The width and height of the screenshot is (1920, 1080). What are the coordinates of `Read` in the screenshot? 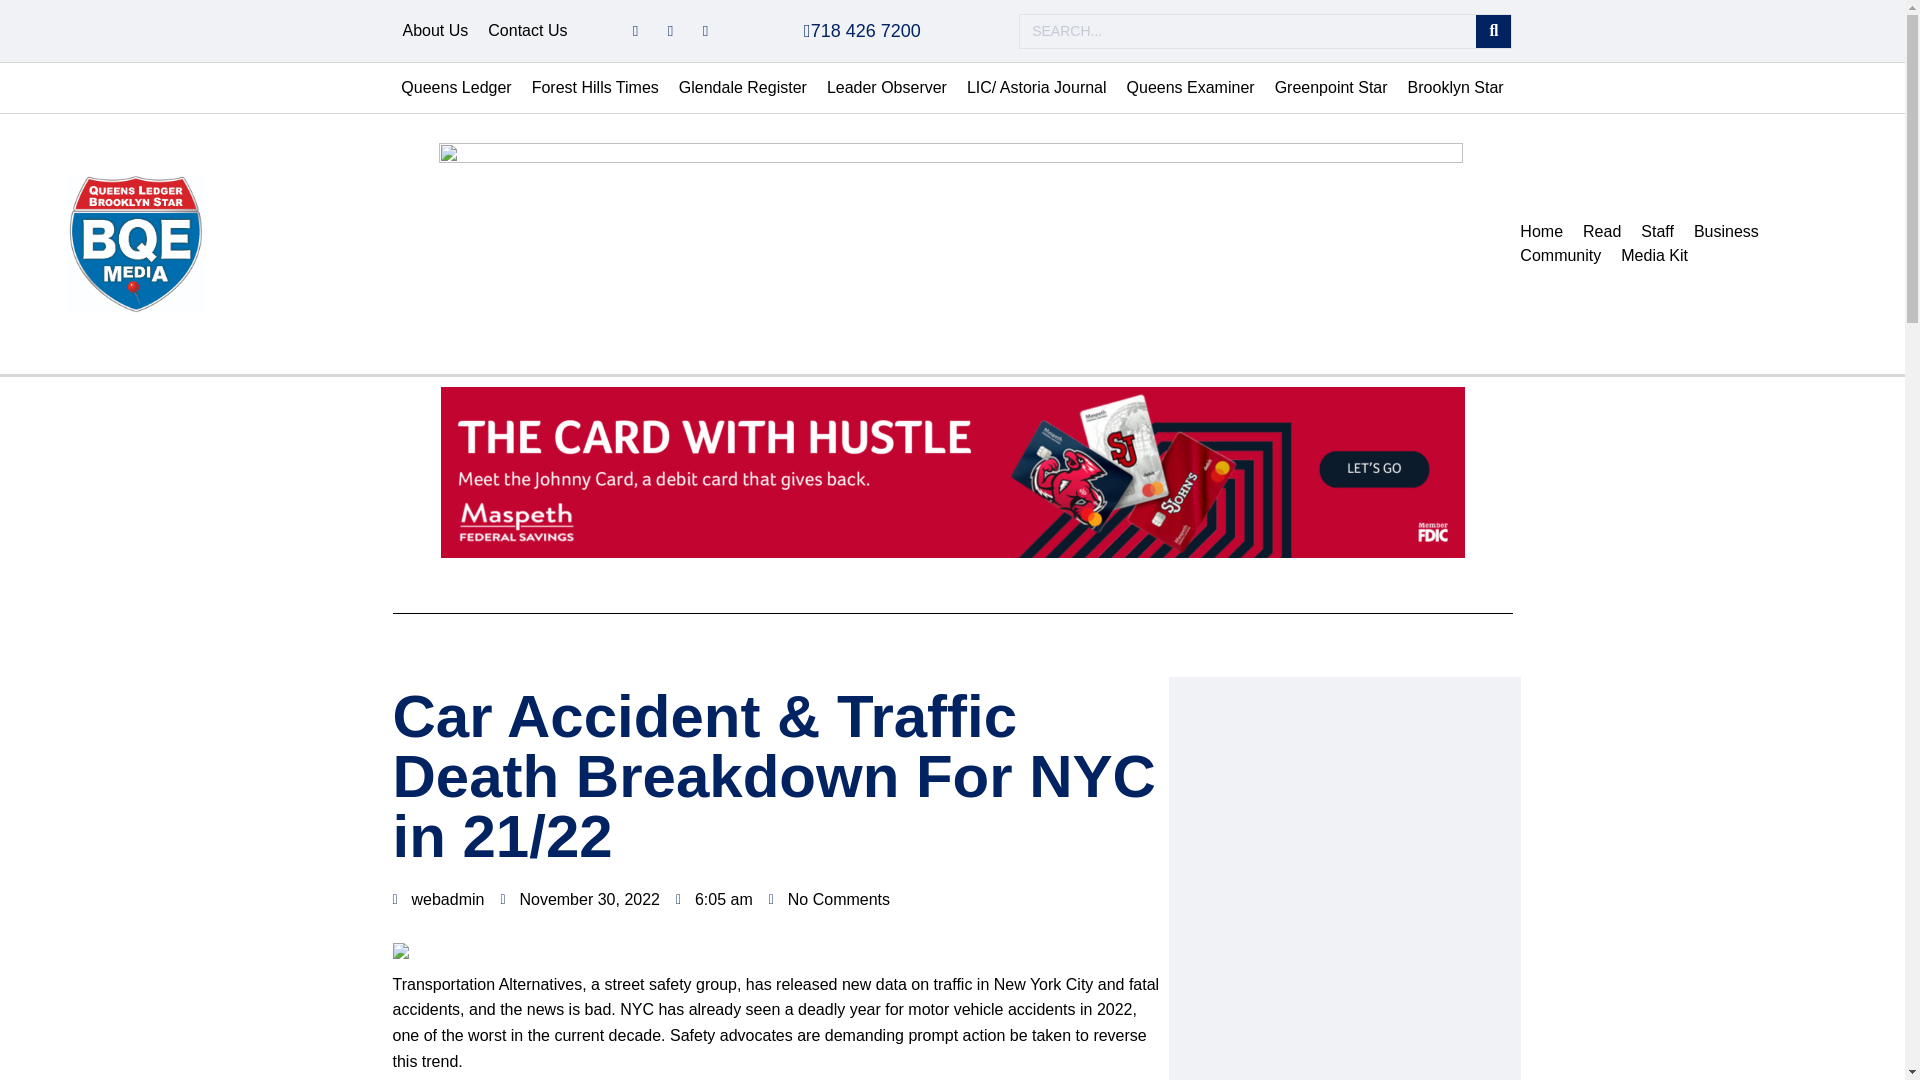 It's located at (1601, 232).